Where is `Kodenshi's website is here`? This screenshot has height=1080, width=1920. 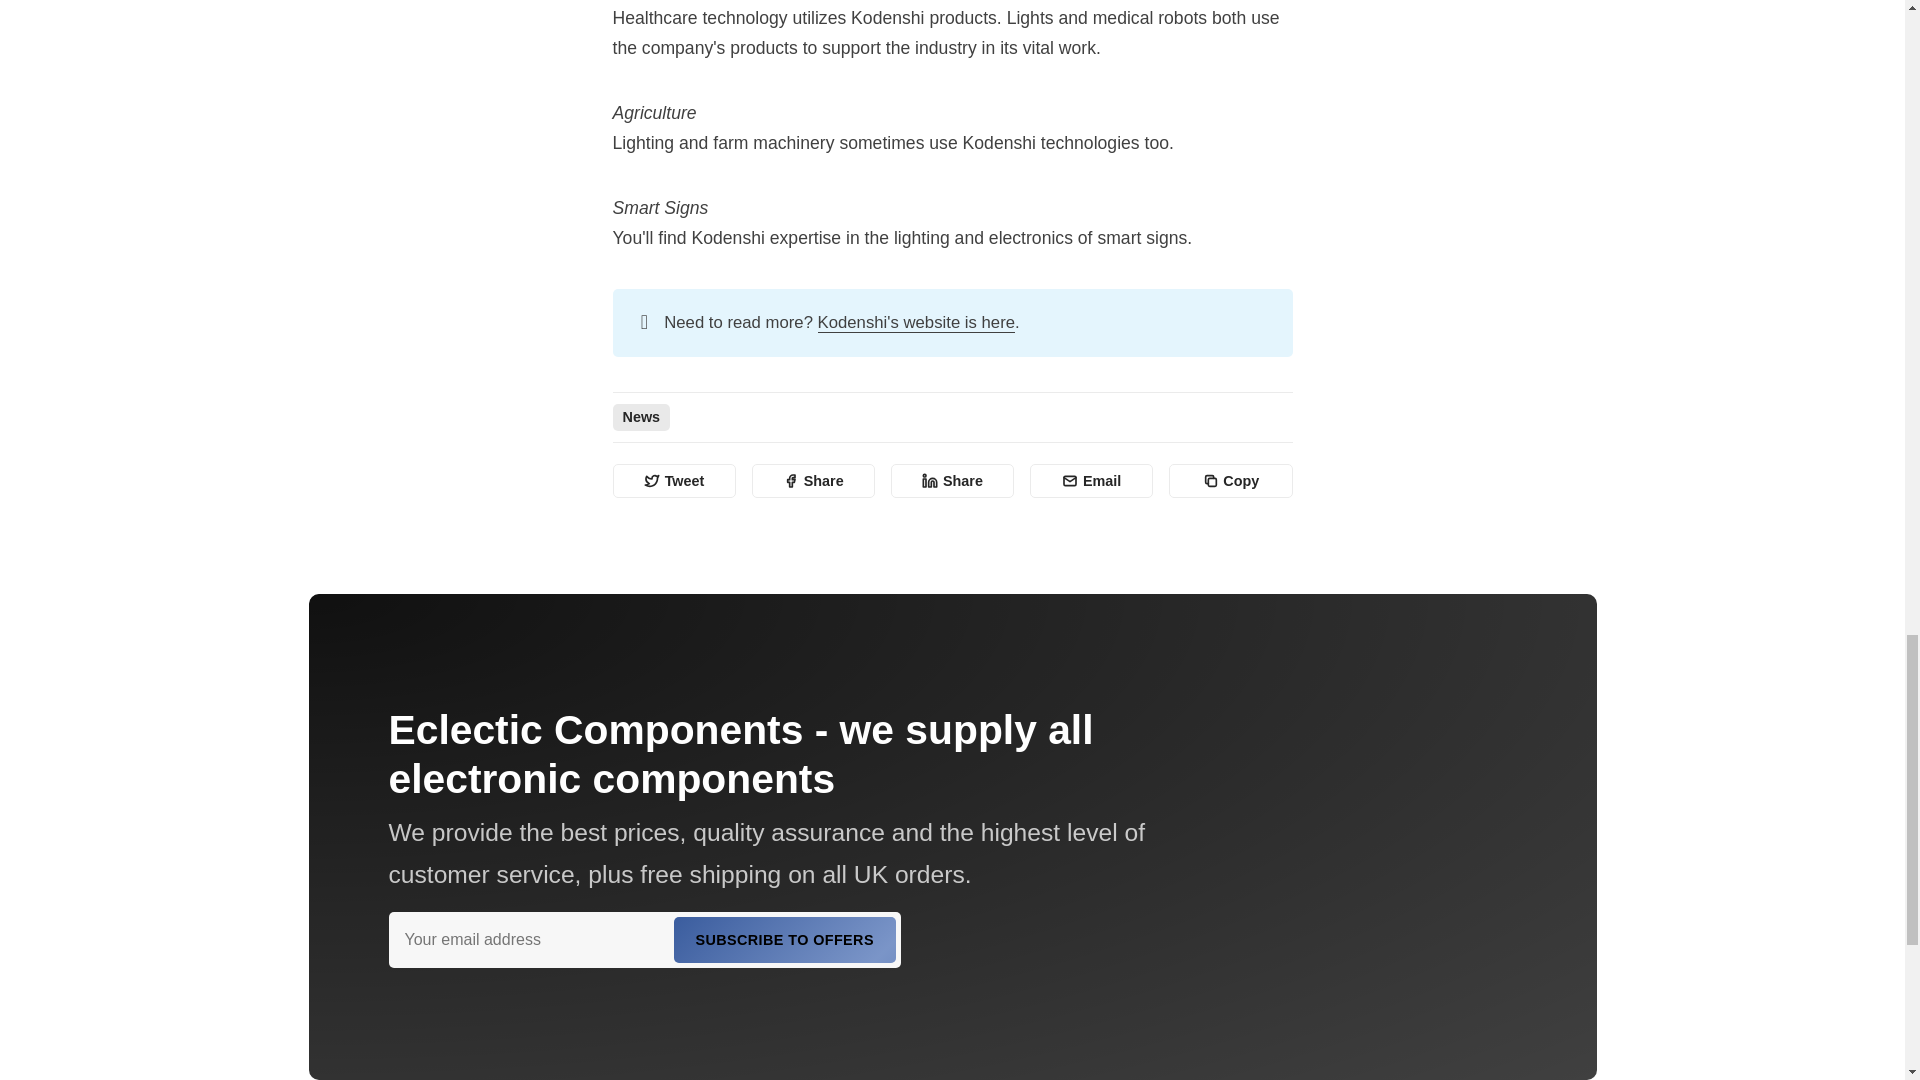
Kodenshi's website is here is located at coordinates (916, 322).